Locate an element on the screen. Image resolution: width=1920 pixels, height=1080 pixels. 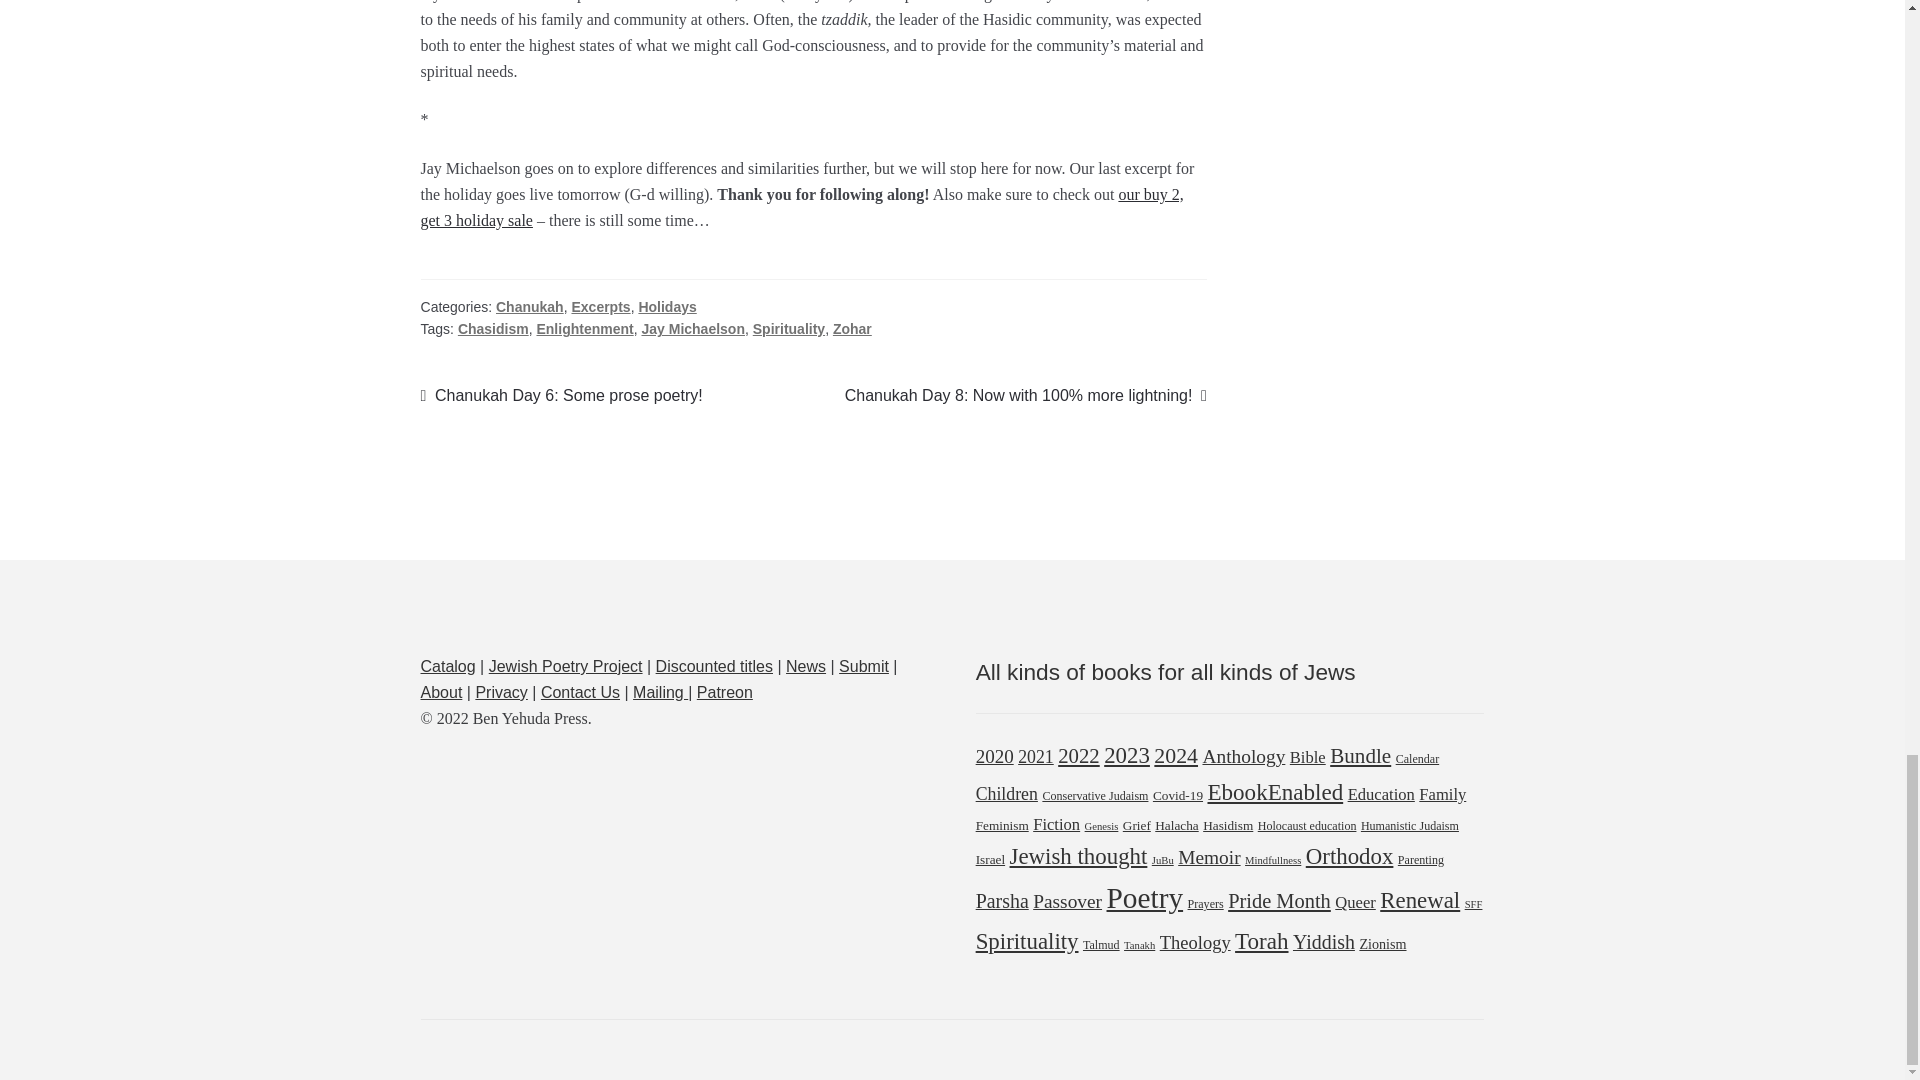
Chanukah is located at coordinates (530, 307).